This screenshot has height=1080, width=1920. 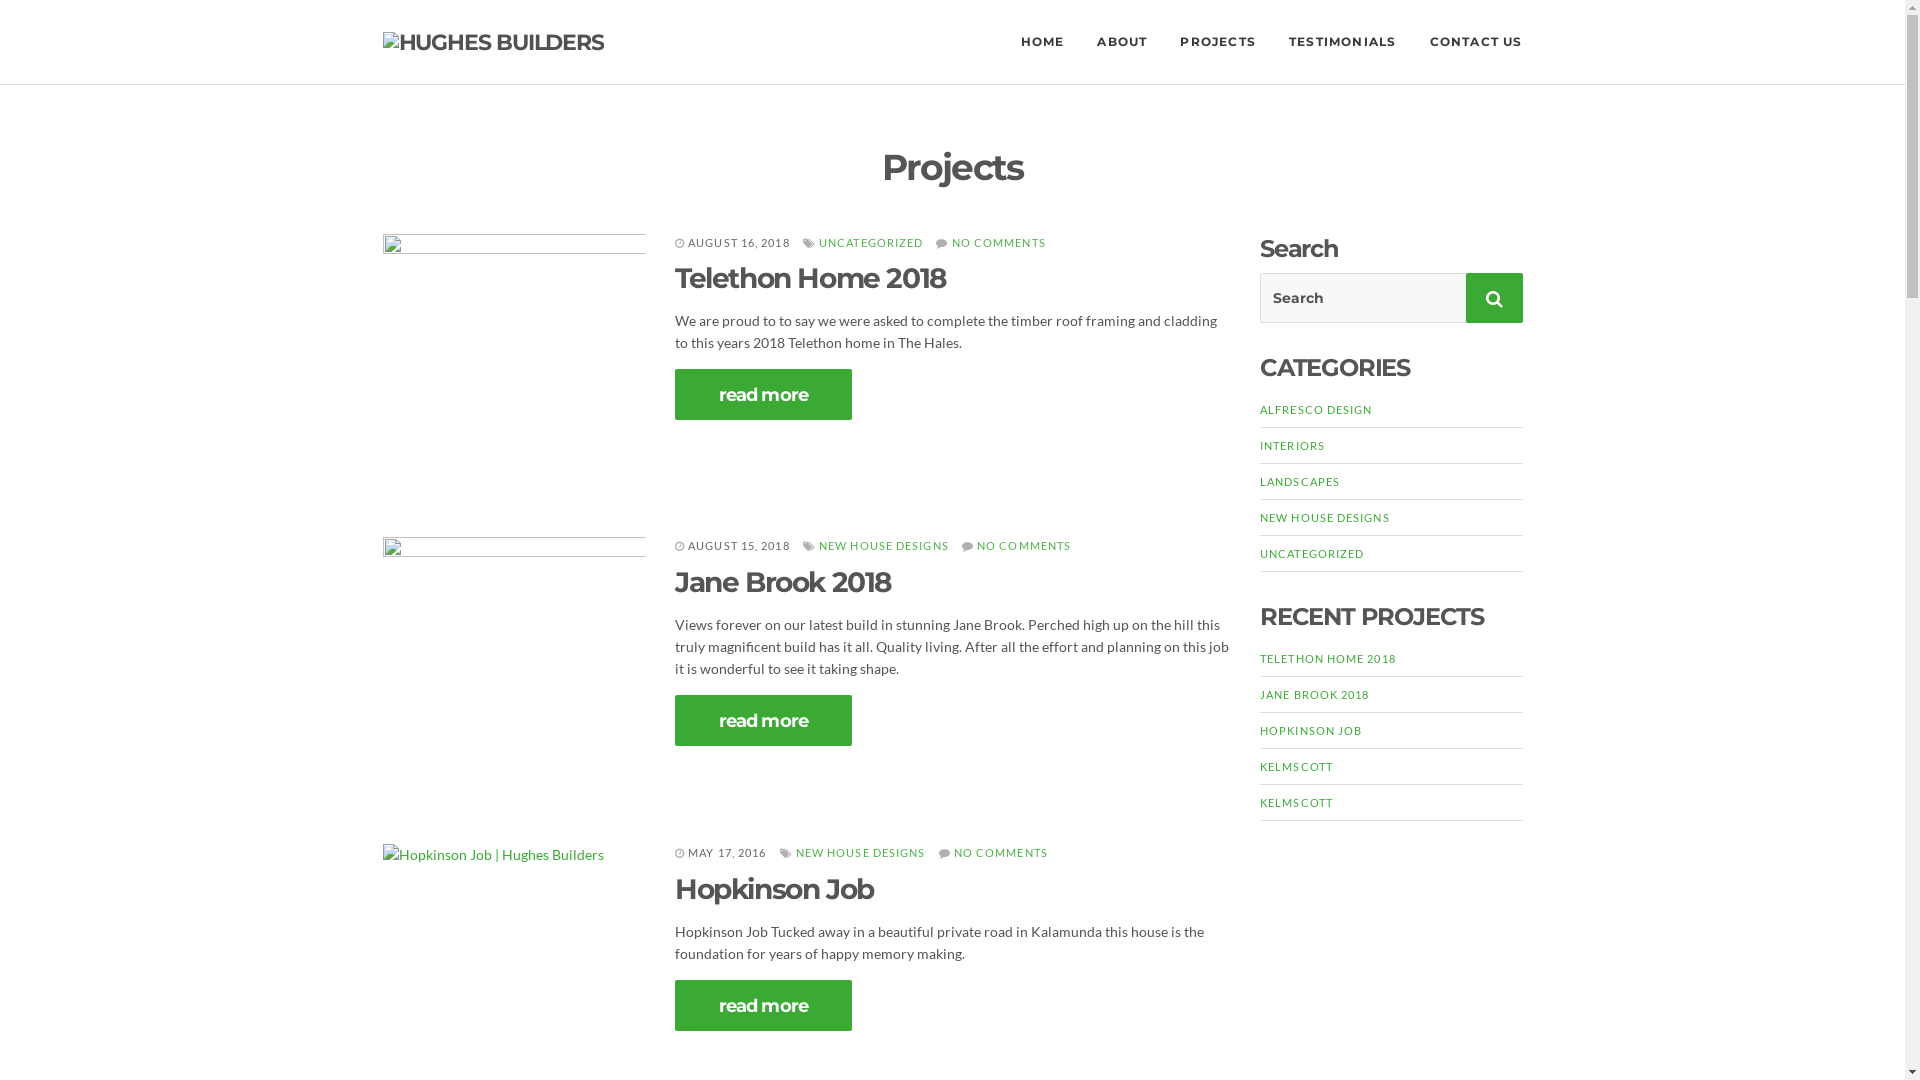 I want to click on HOPKINSON JOB, so click(x=1392, y=731).